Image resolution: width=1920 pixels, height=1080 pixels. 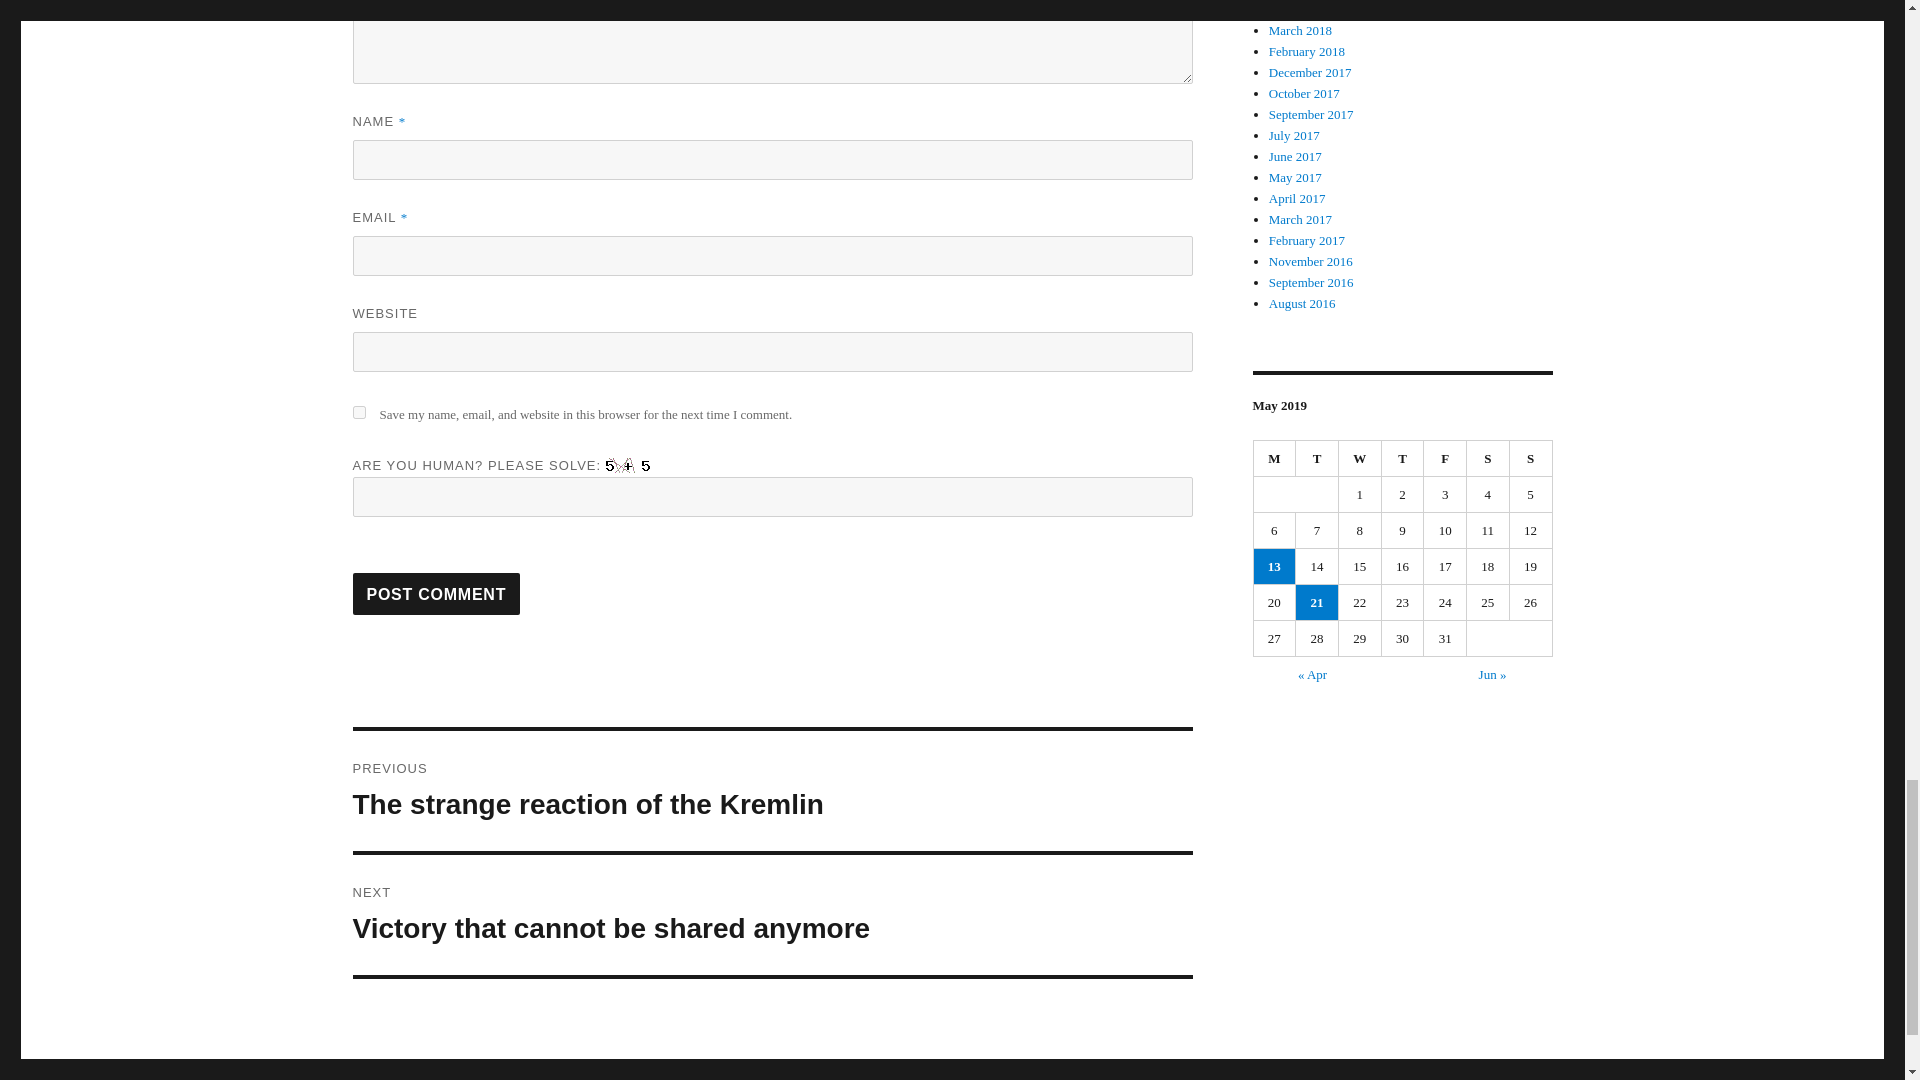 I want to click on Thursday, so click(x=436, y=594).